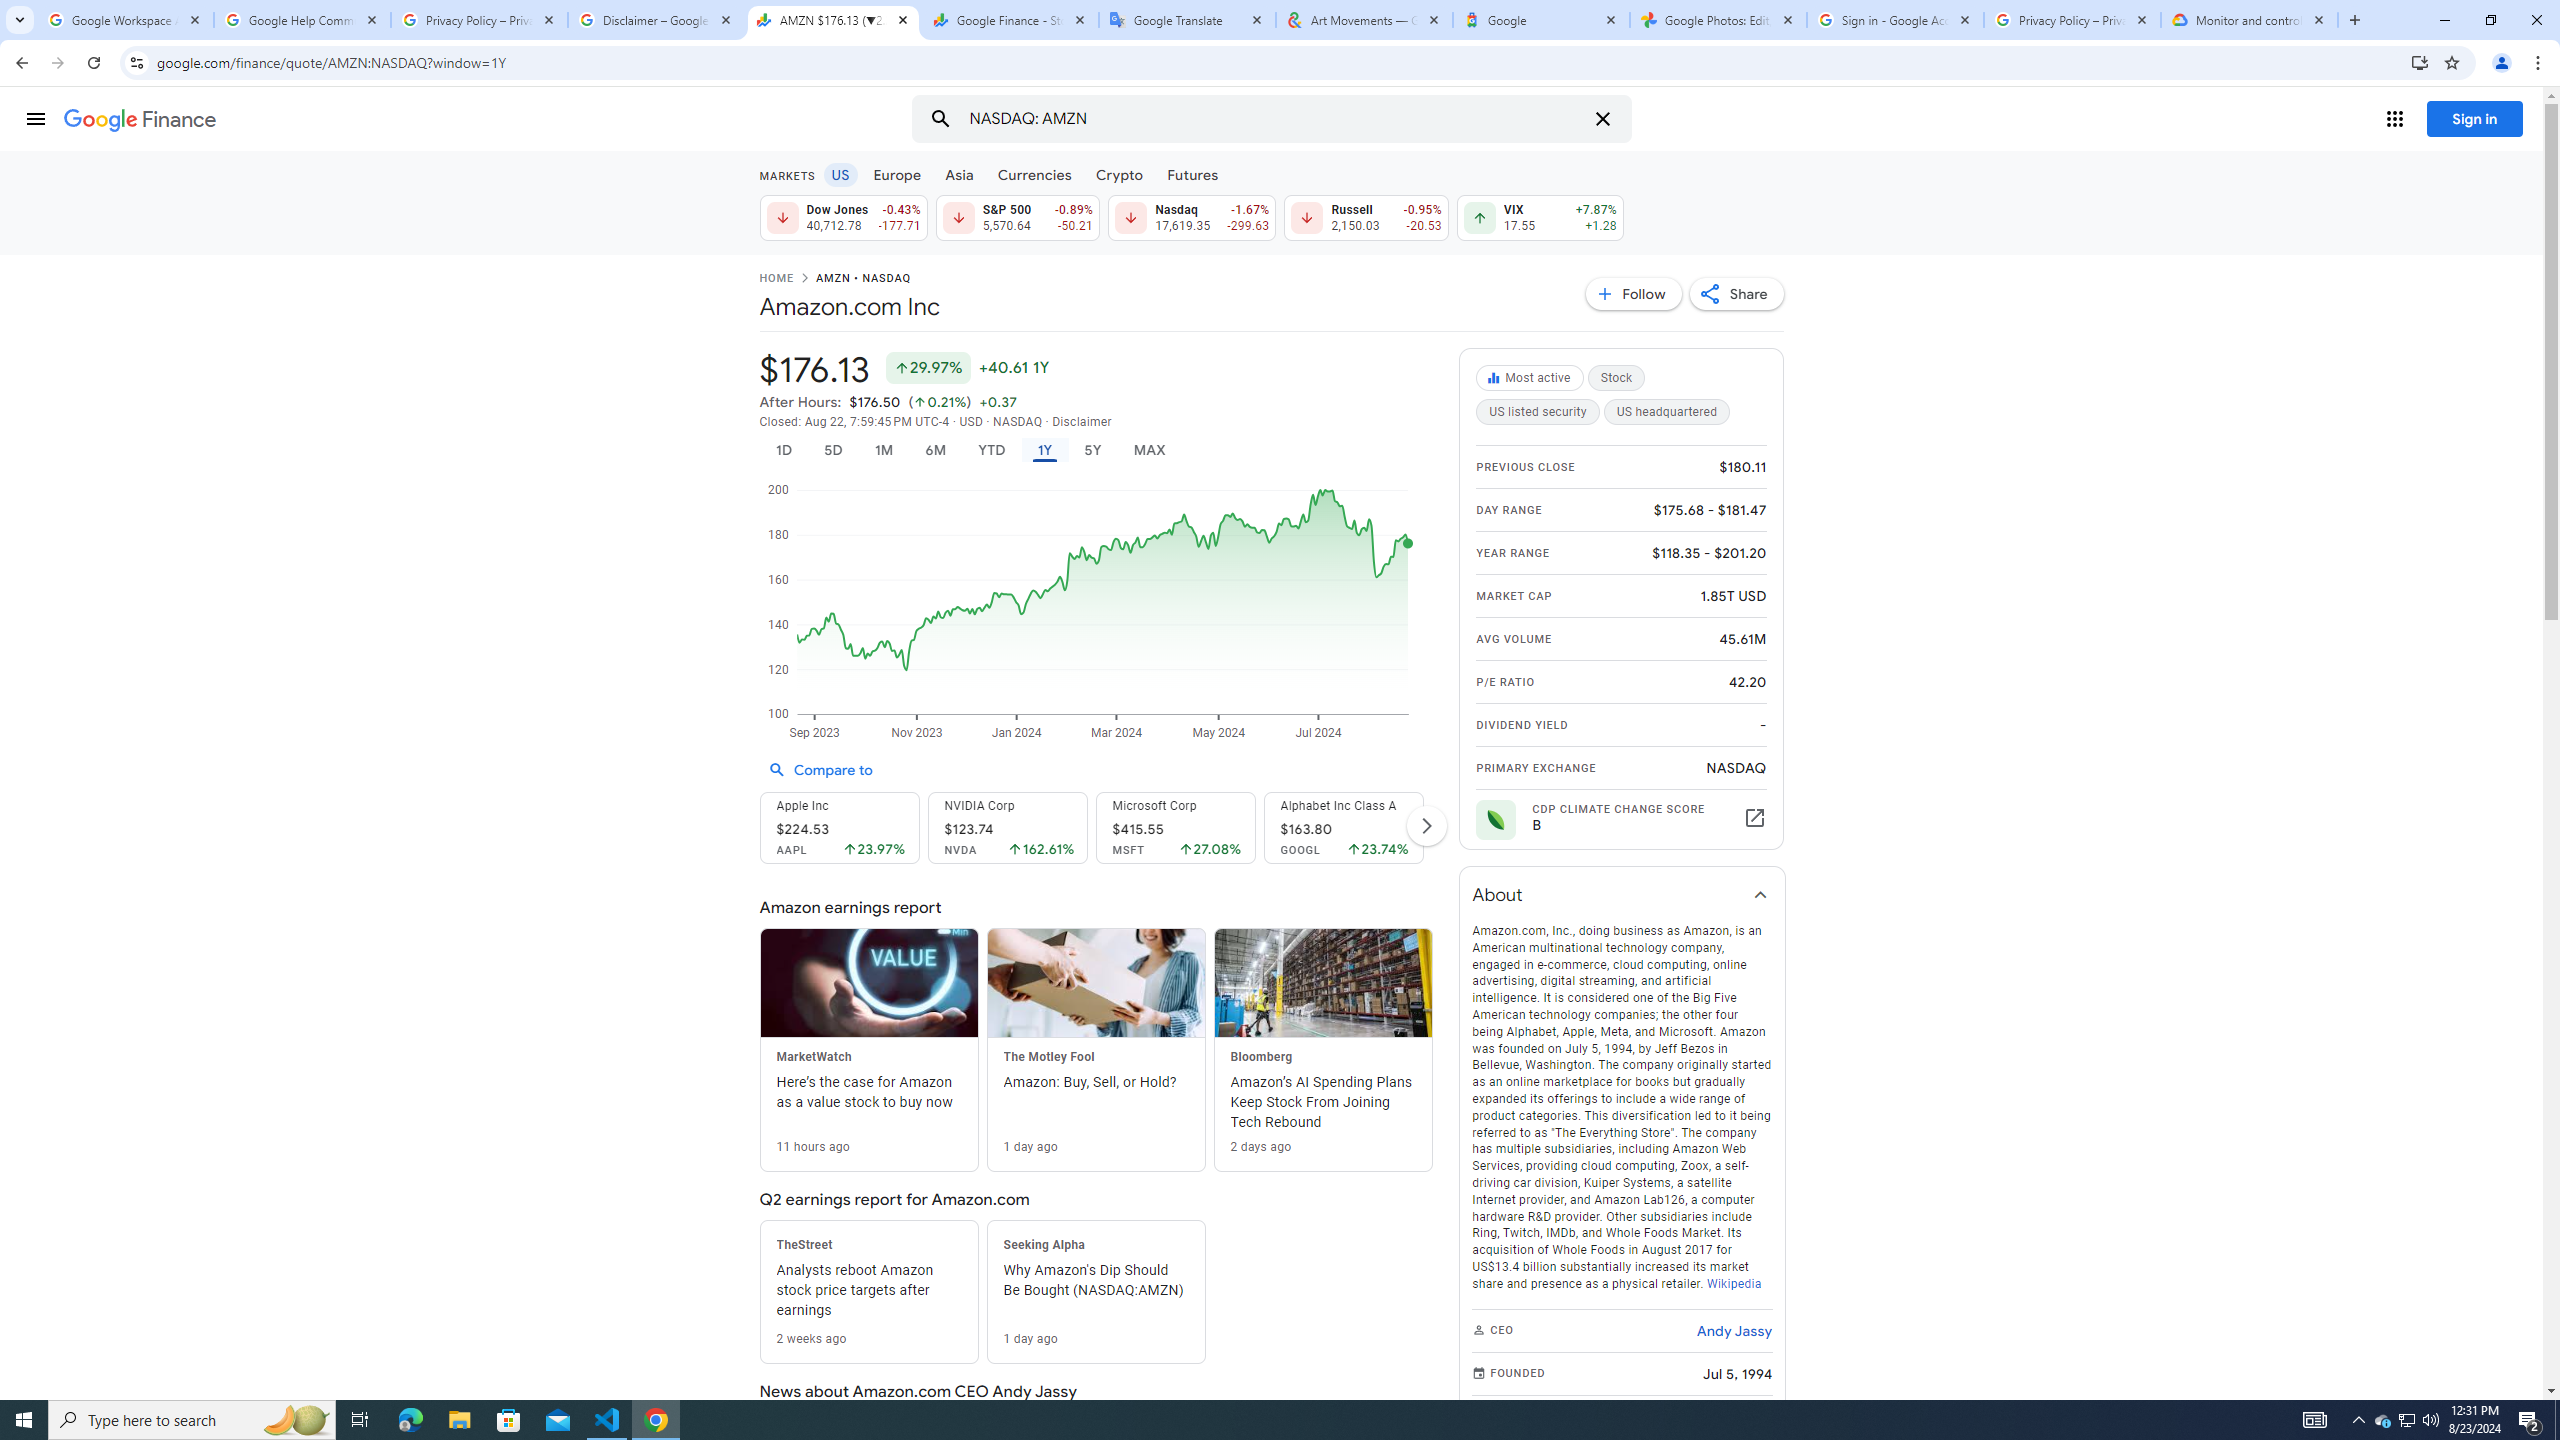 Image resolution: width=2560 pixels, height=1440 pixels. Describe the element at coordinates (935, 450) in the screenshot. I see `6M` at that location.